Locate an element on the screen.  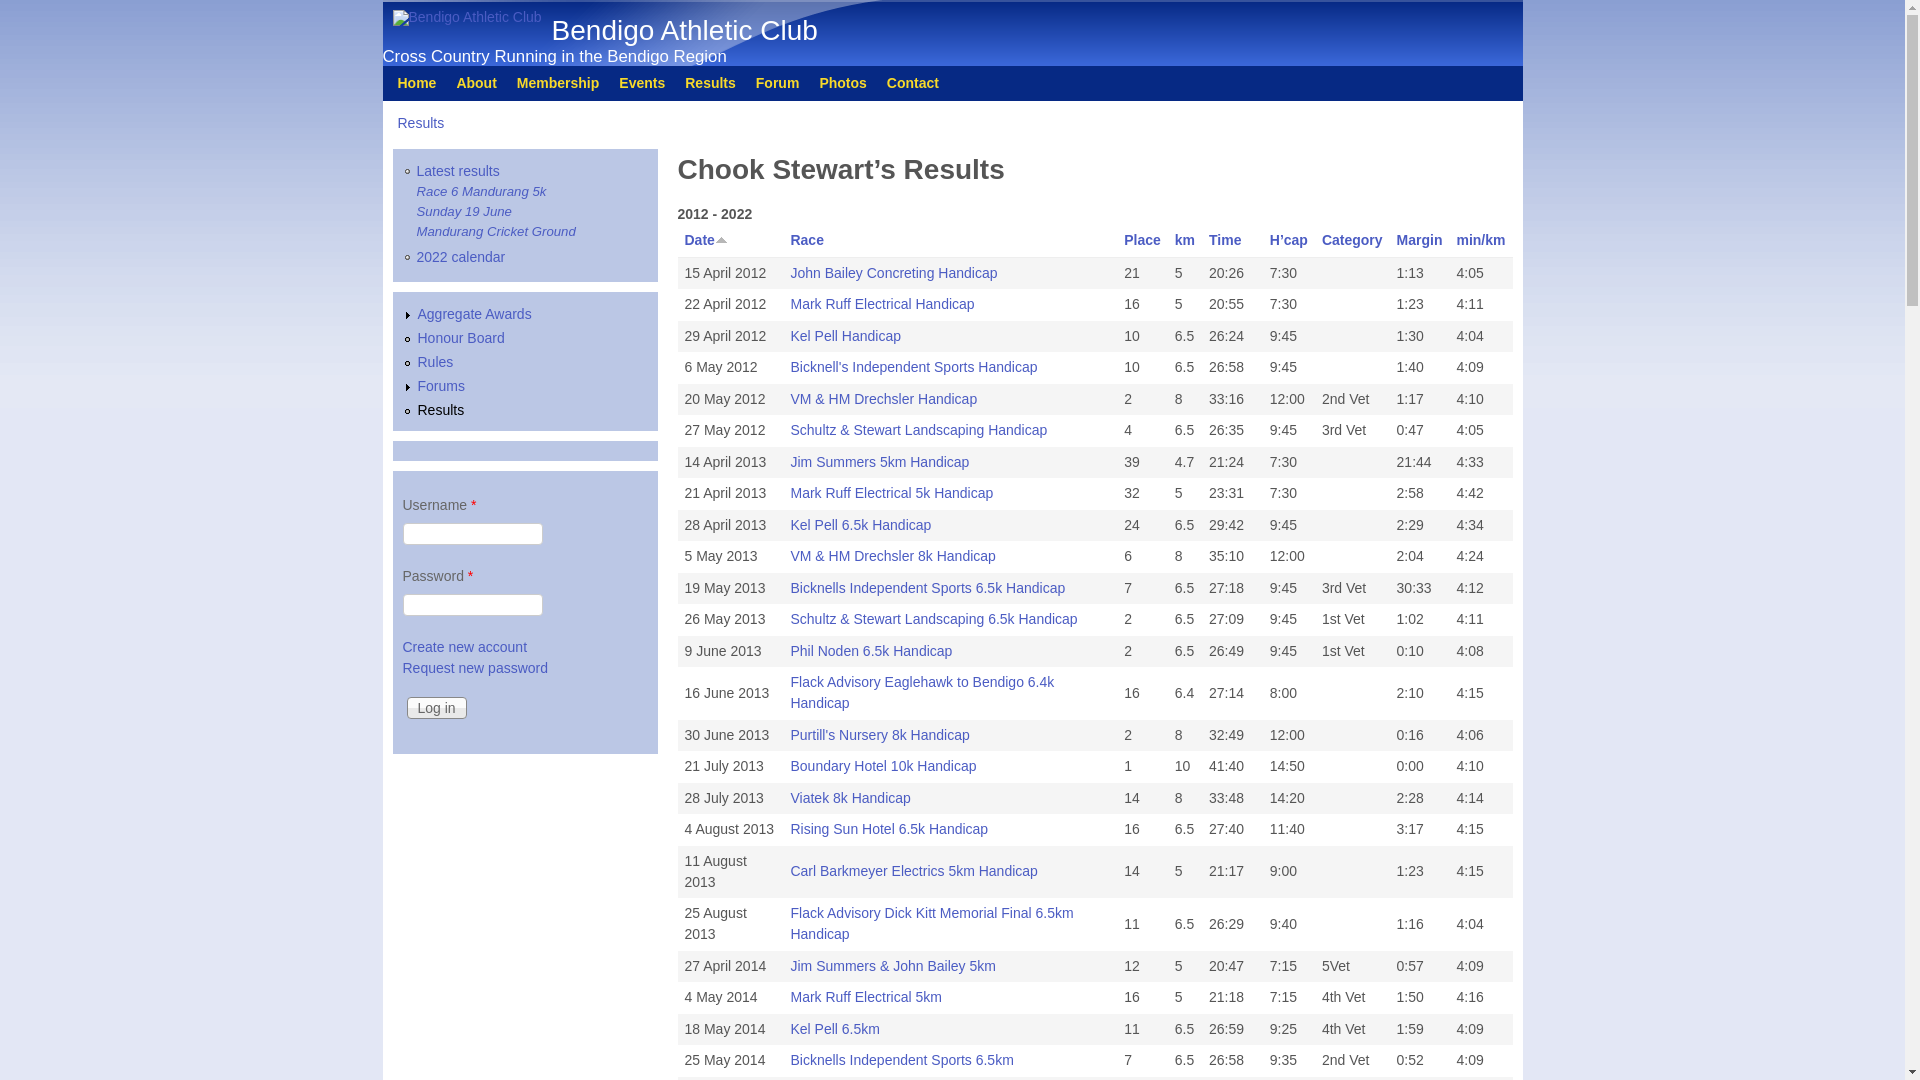
Kel Pell 6.5k Handicap is located at coordinates (860, 525).